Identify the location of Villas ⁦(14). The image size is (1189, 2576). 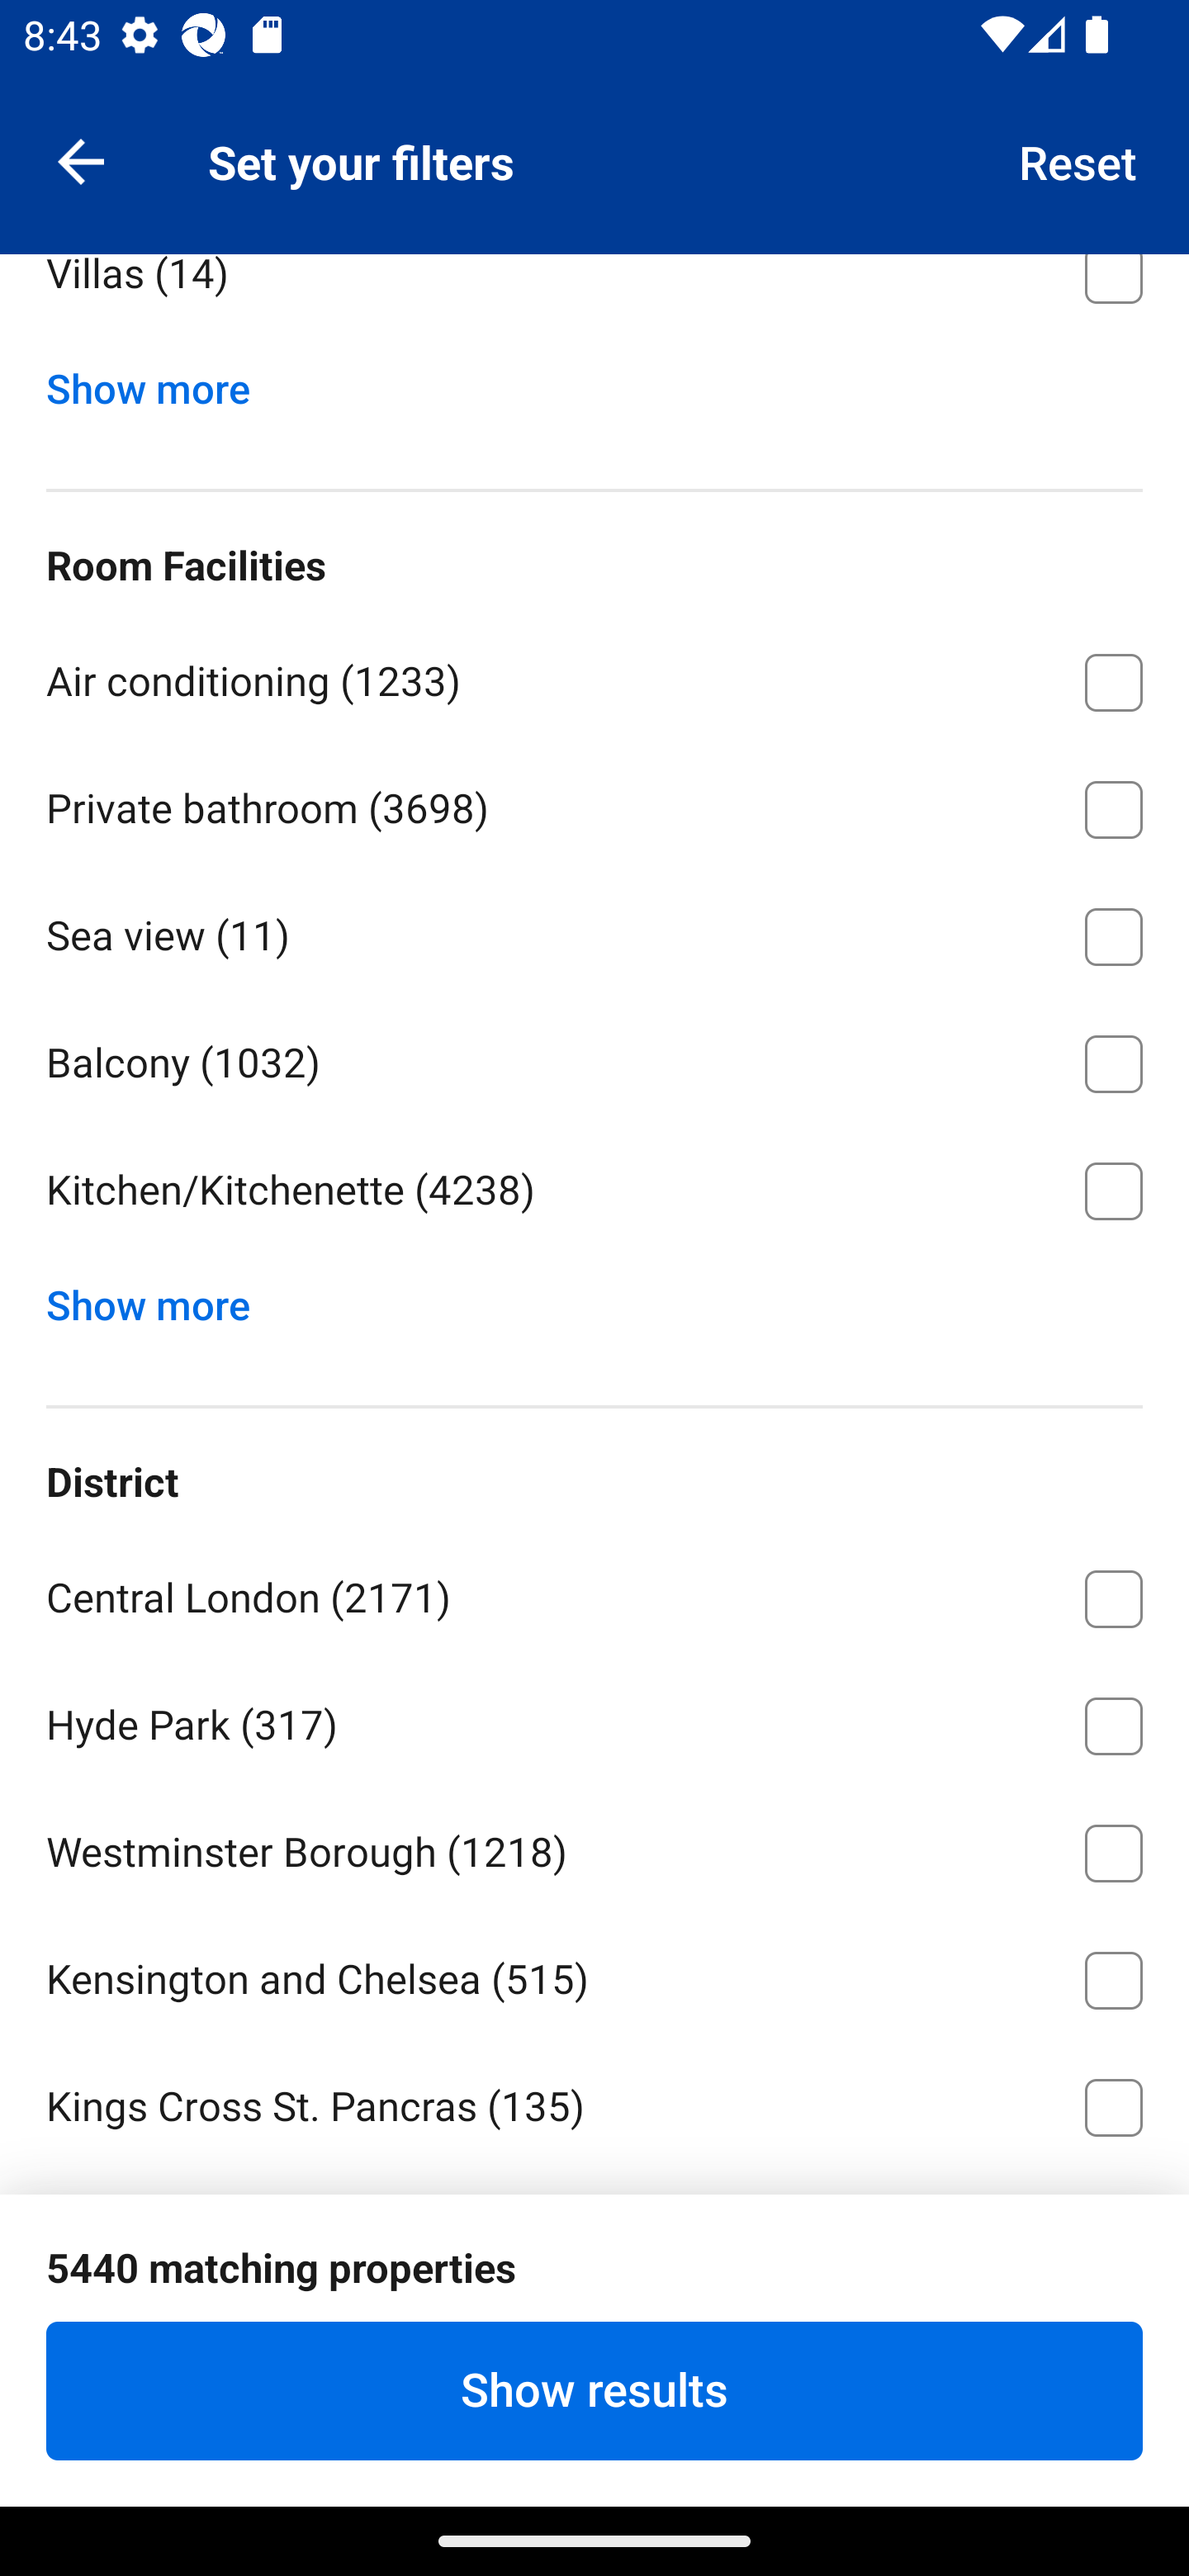
(594, 300).